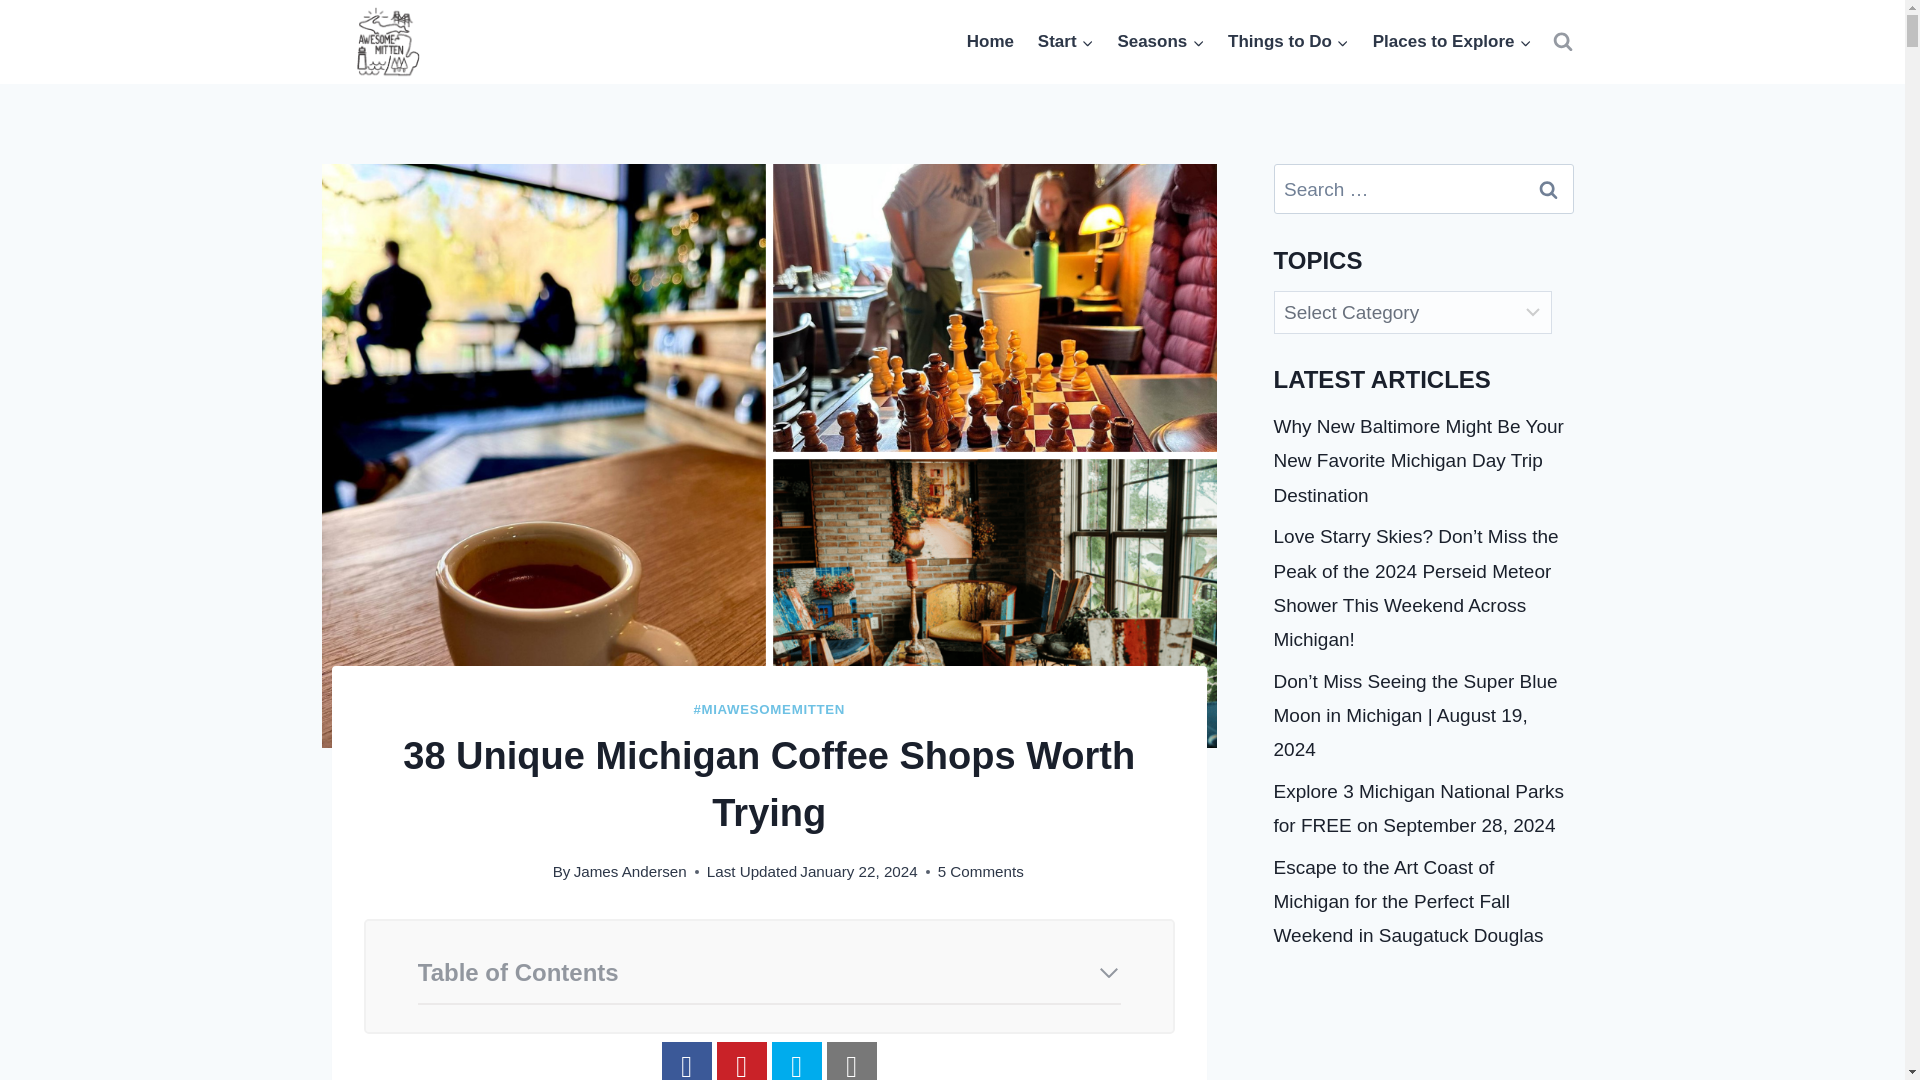 This screenshot has width=1920, height=1080. What do you see at coordinates (1065, 42) in the screenshot?
I see `Start` at bounding box center [1065, 42].